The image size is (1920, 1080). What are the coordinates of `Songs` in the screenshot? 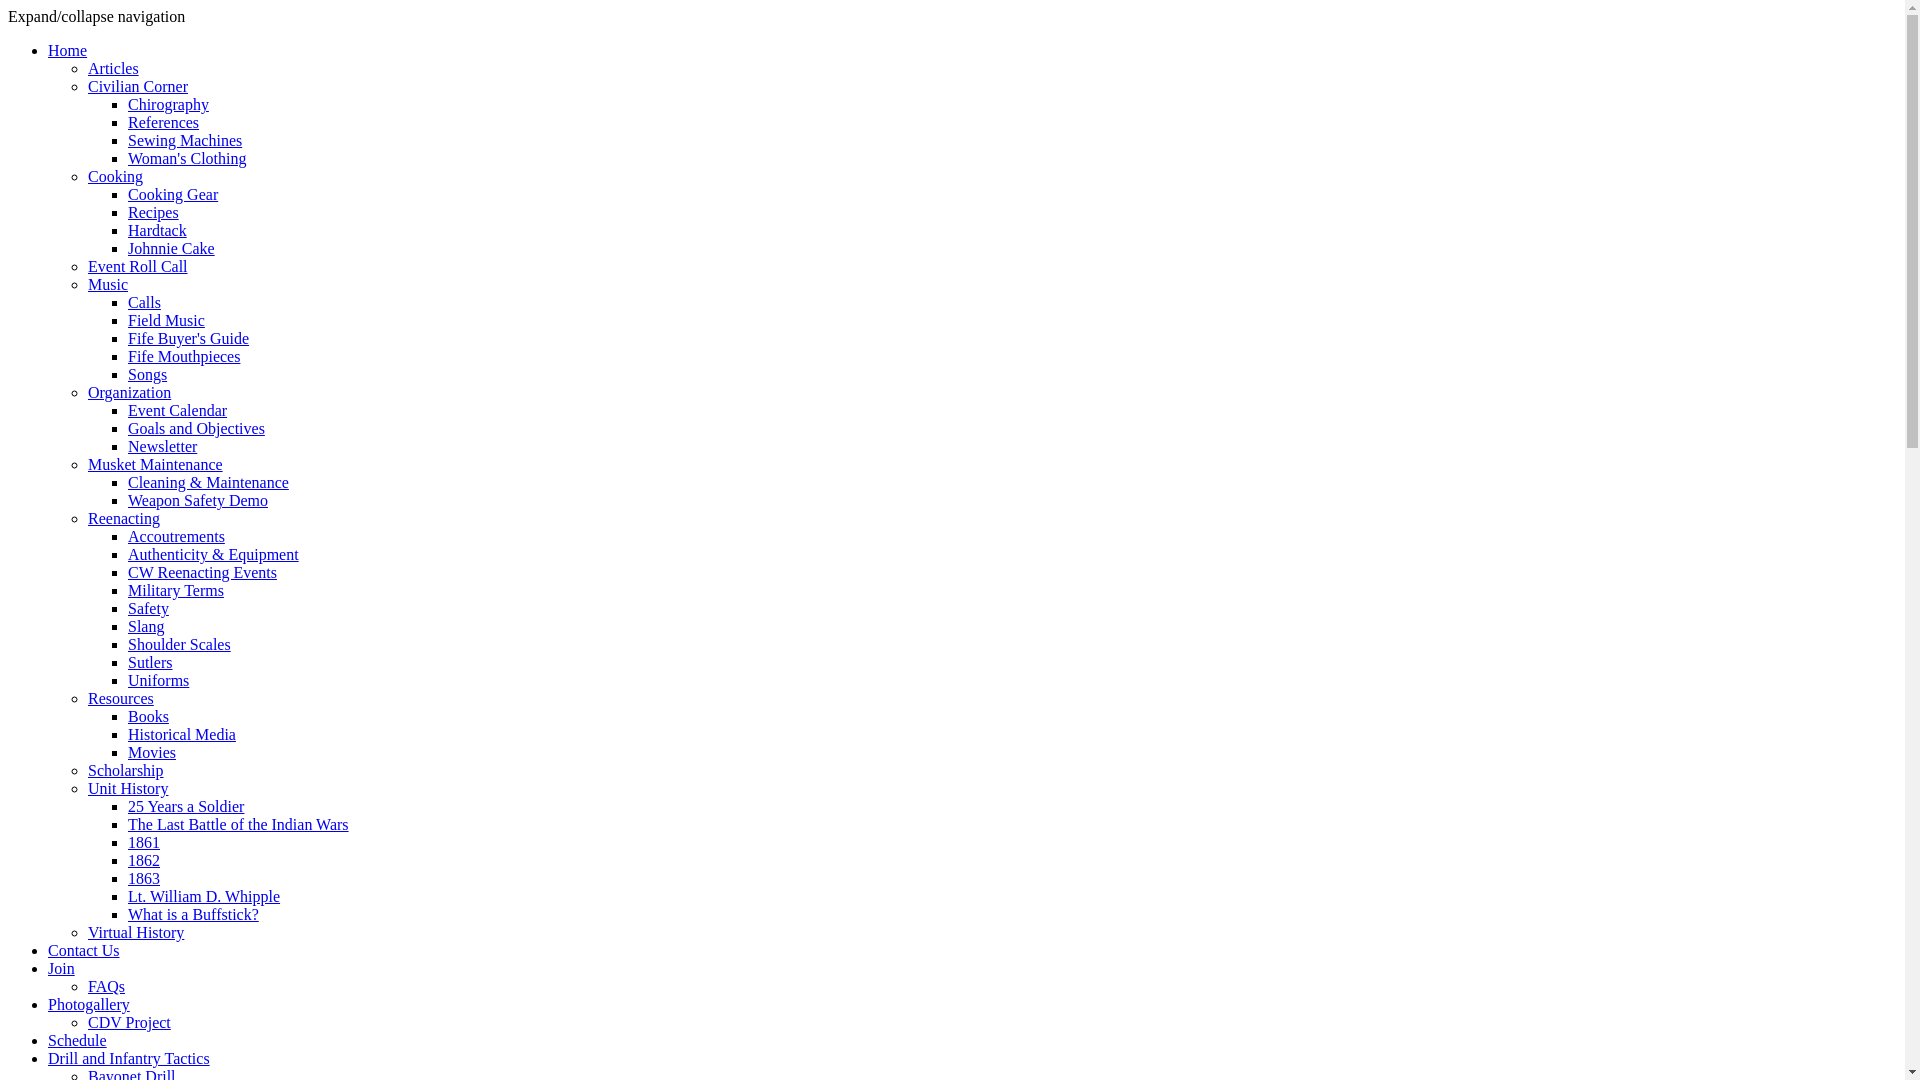 It's located at (148, 374).